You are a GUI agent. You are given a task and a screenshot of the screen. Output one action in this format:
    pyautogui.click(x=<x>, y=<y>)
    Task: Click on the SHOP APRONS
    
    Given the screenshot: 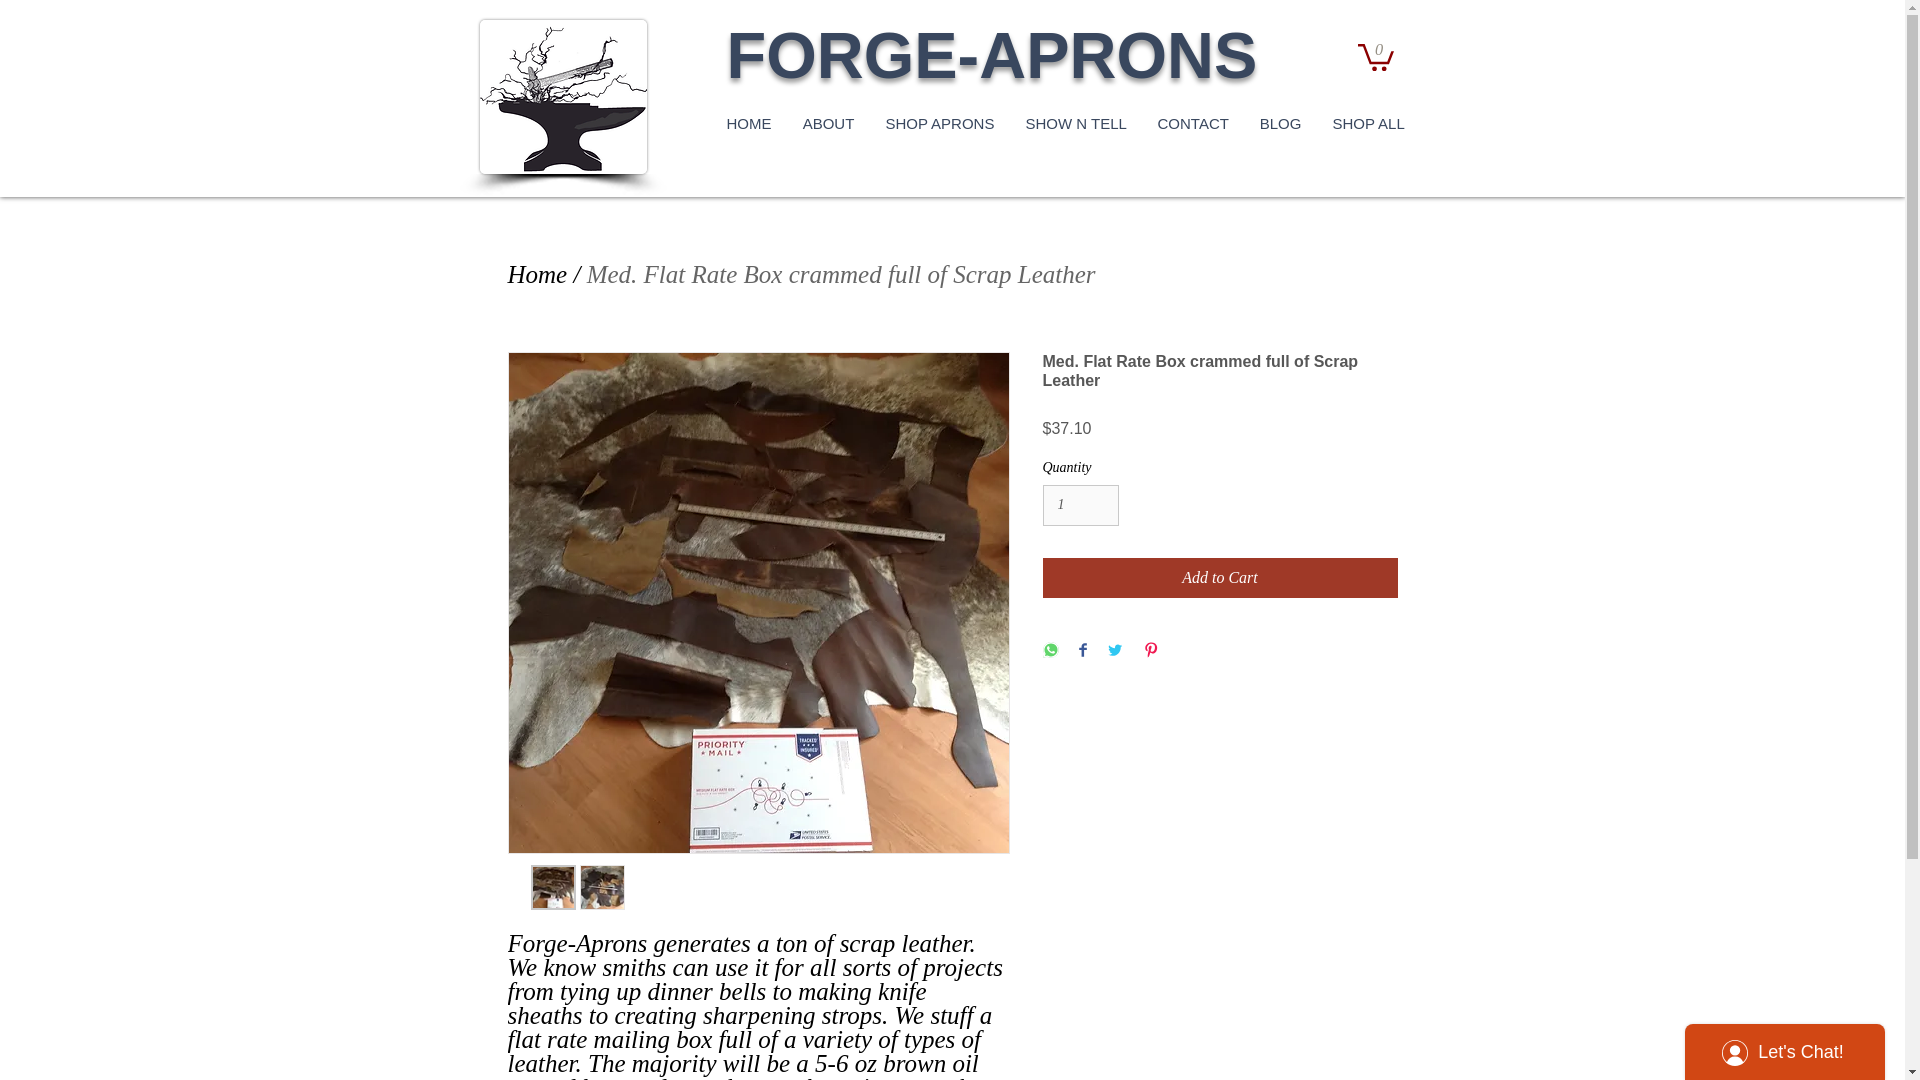 What is the action you would take?
    pyautogui.click(x=939, y=124)
    